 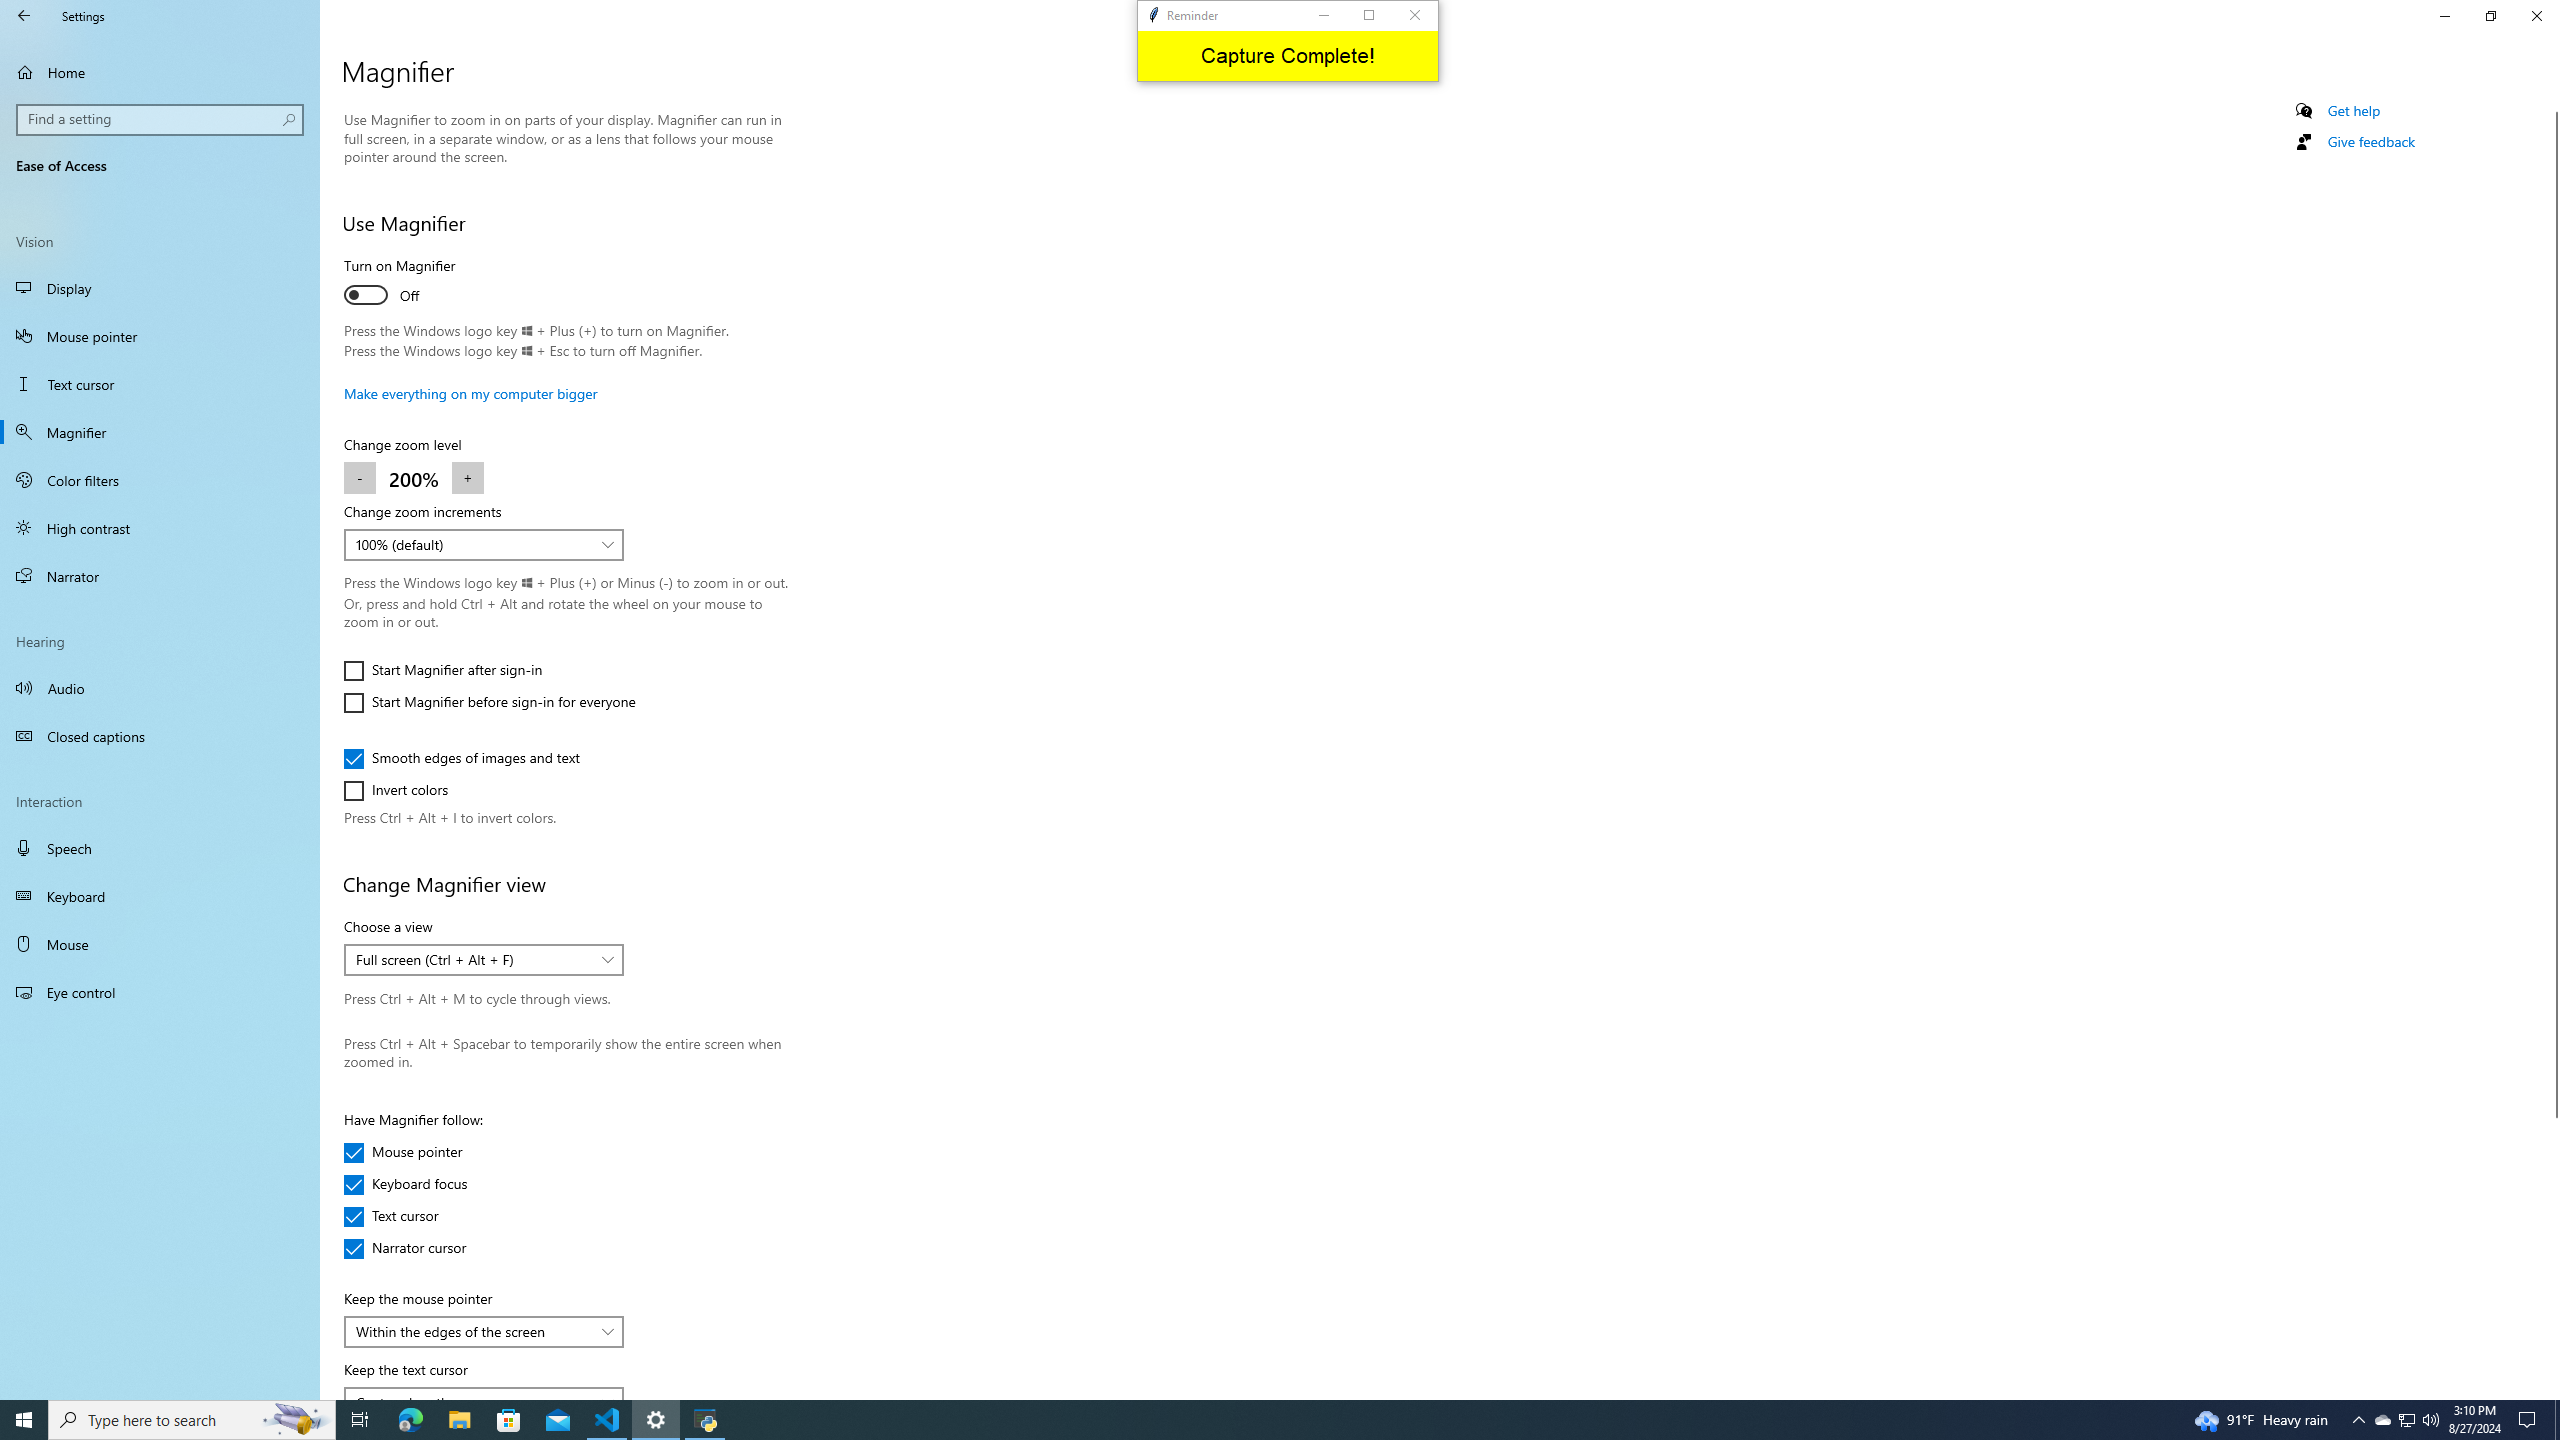 I want to click on High contrast, so click(x=160, y=527).